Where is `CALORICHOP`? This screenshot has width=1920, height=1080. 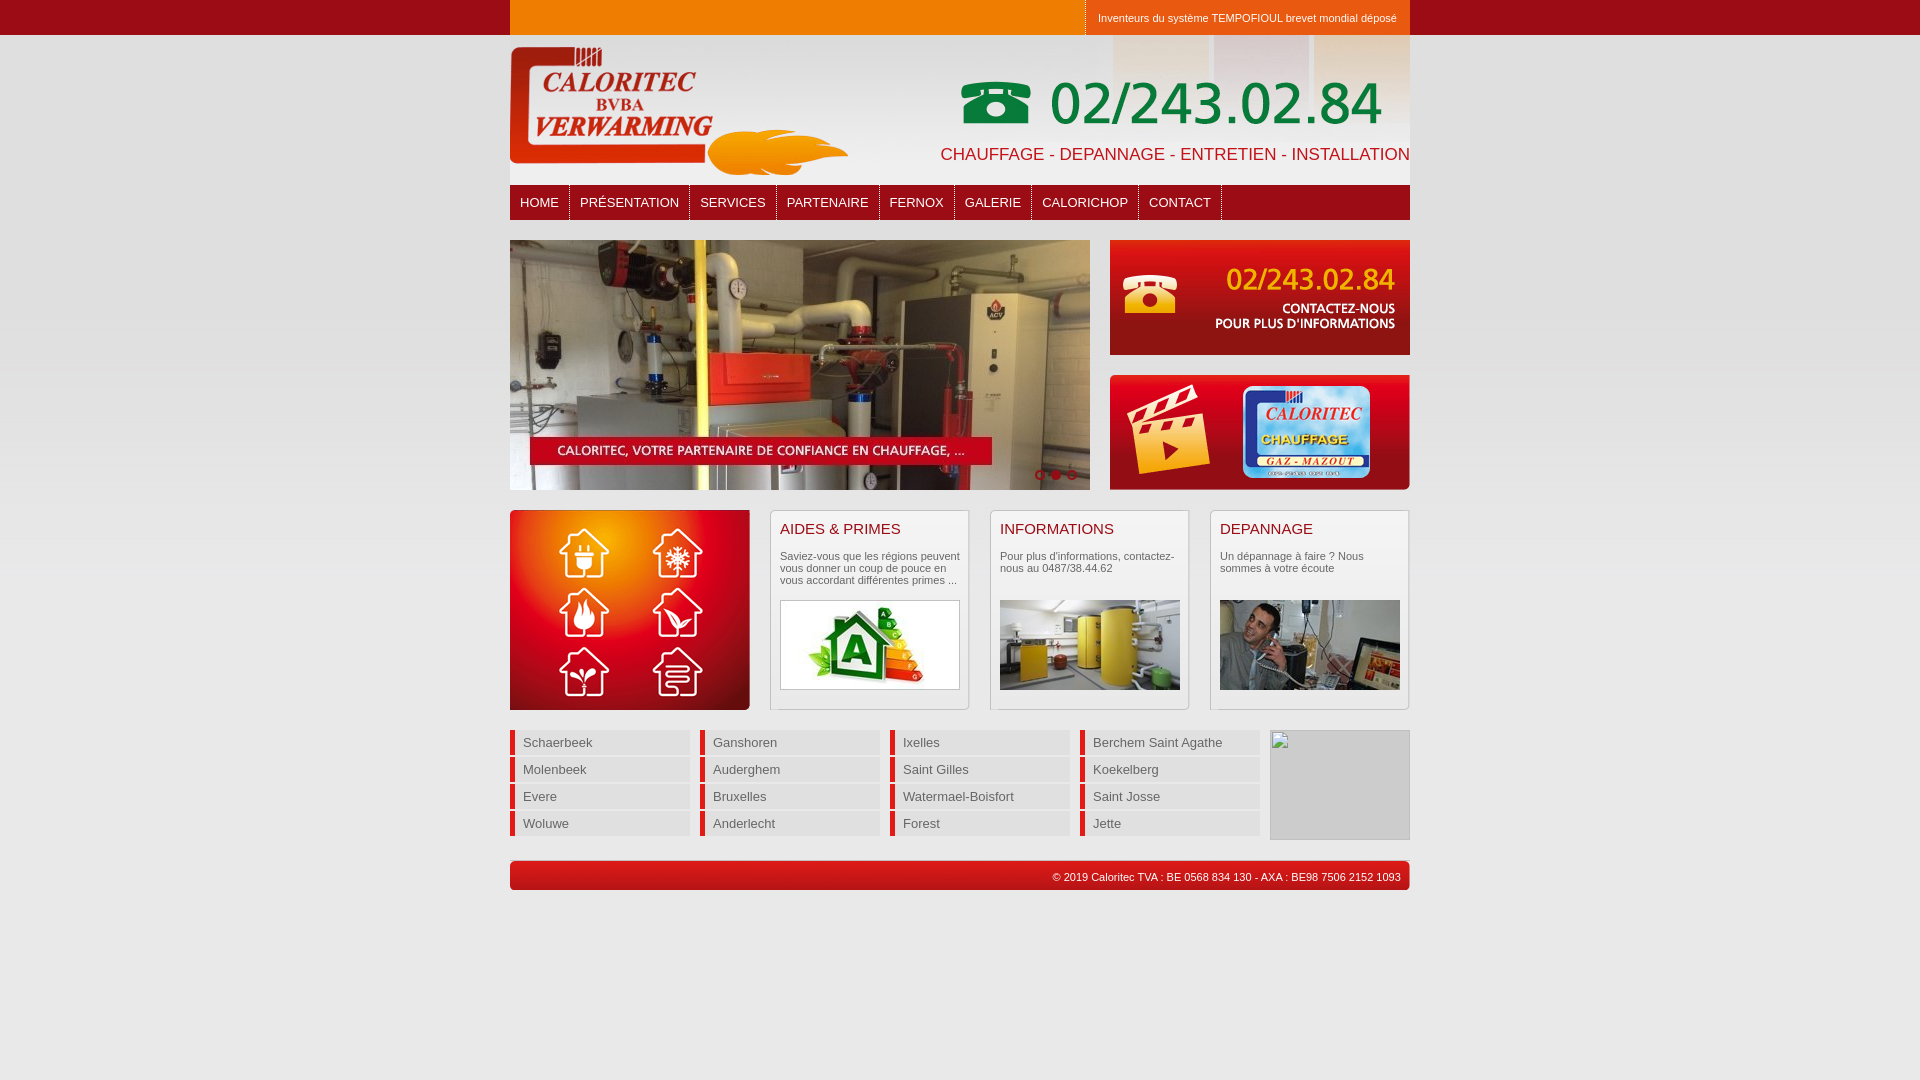 CALORICHOP is located at coordinates (1086, 202).